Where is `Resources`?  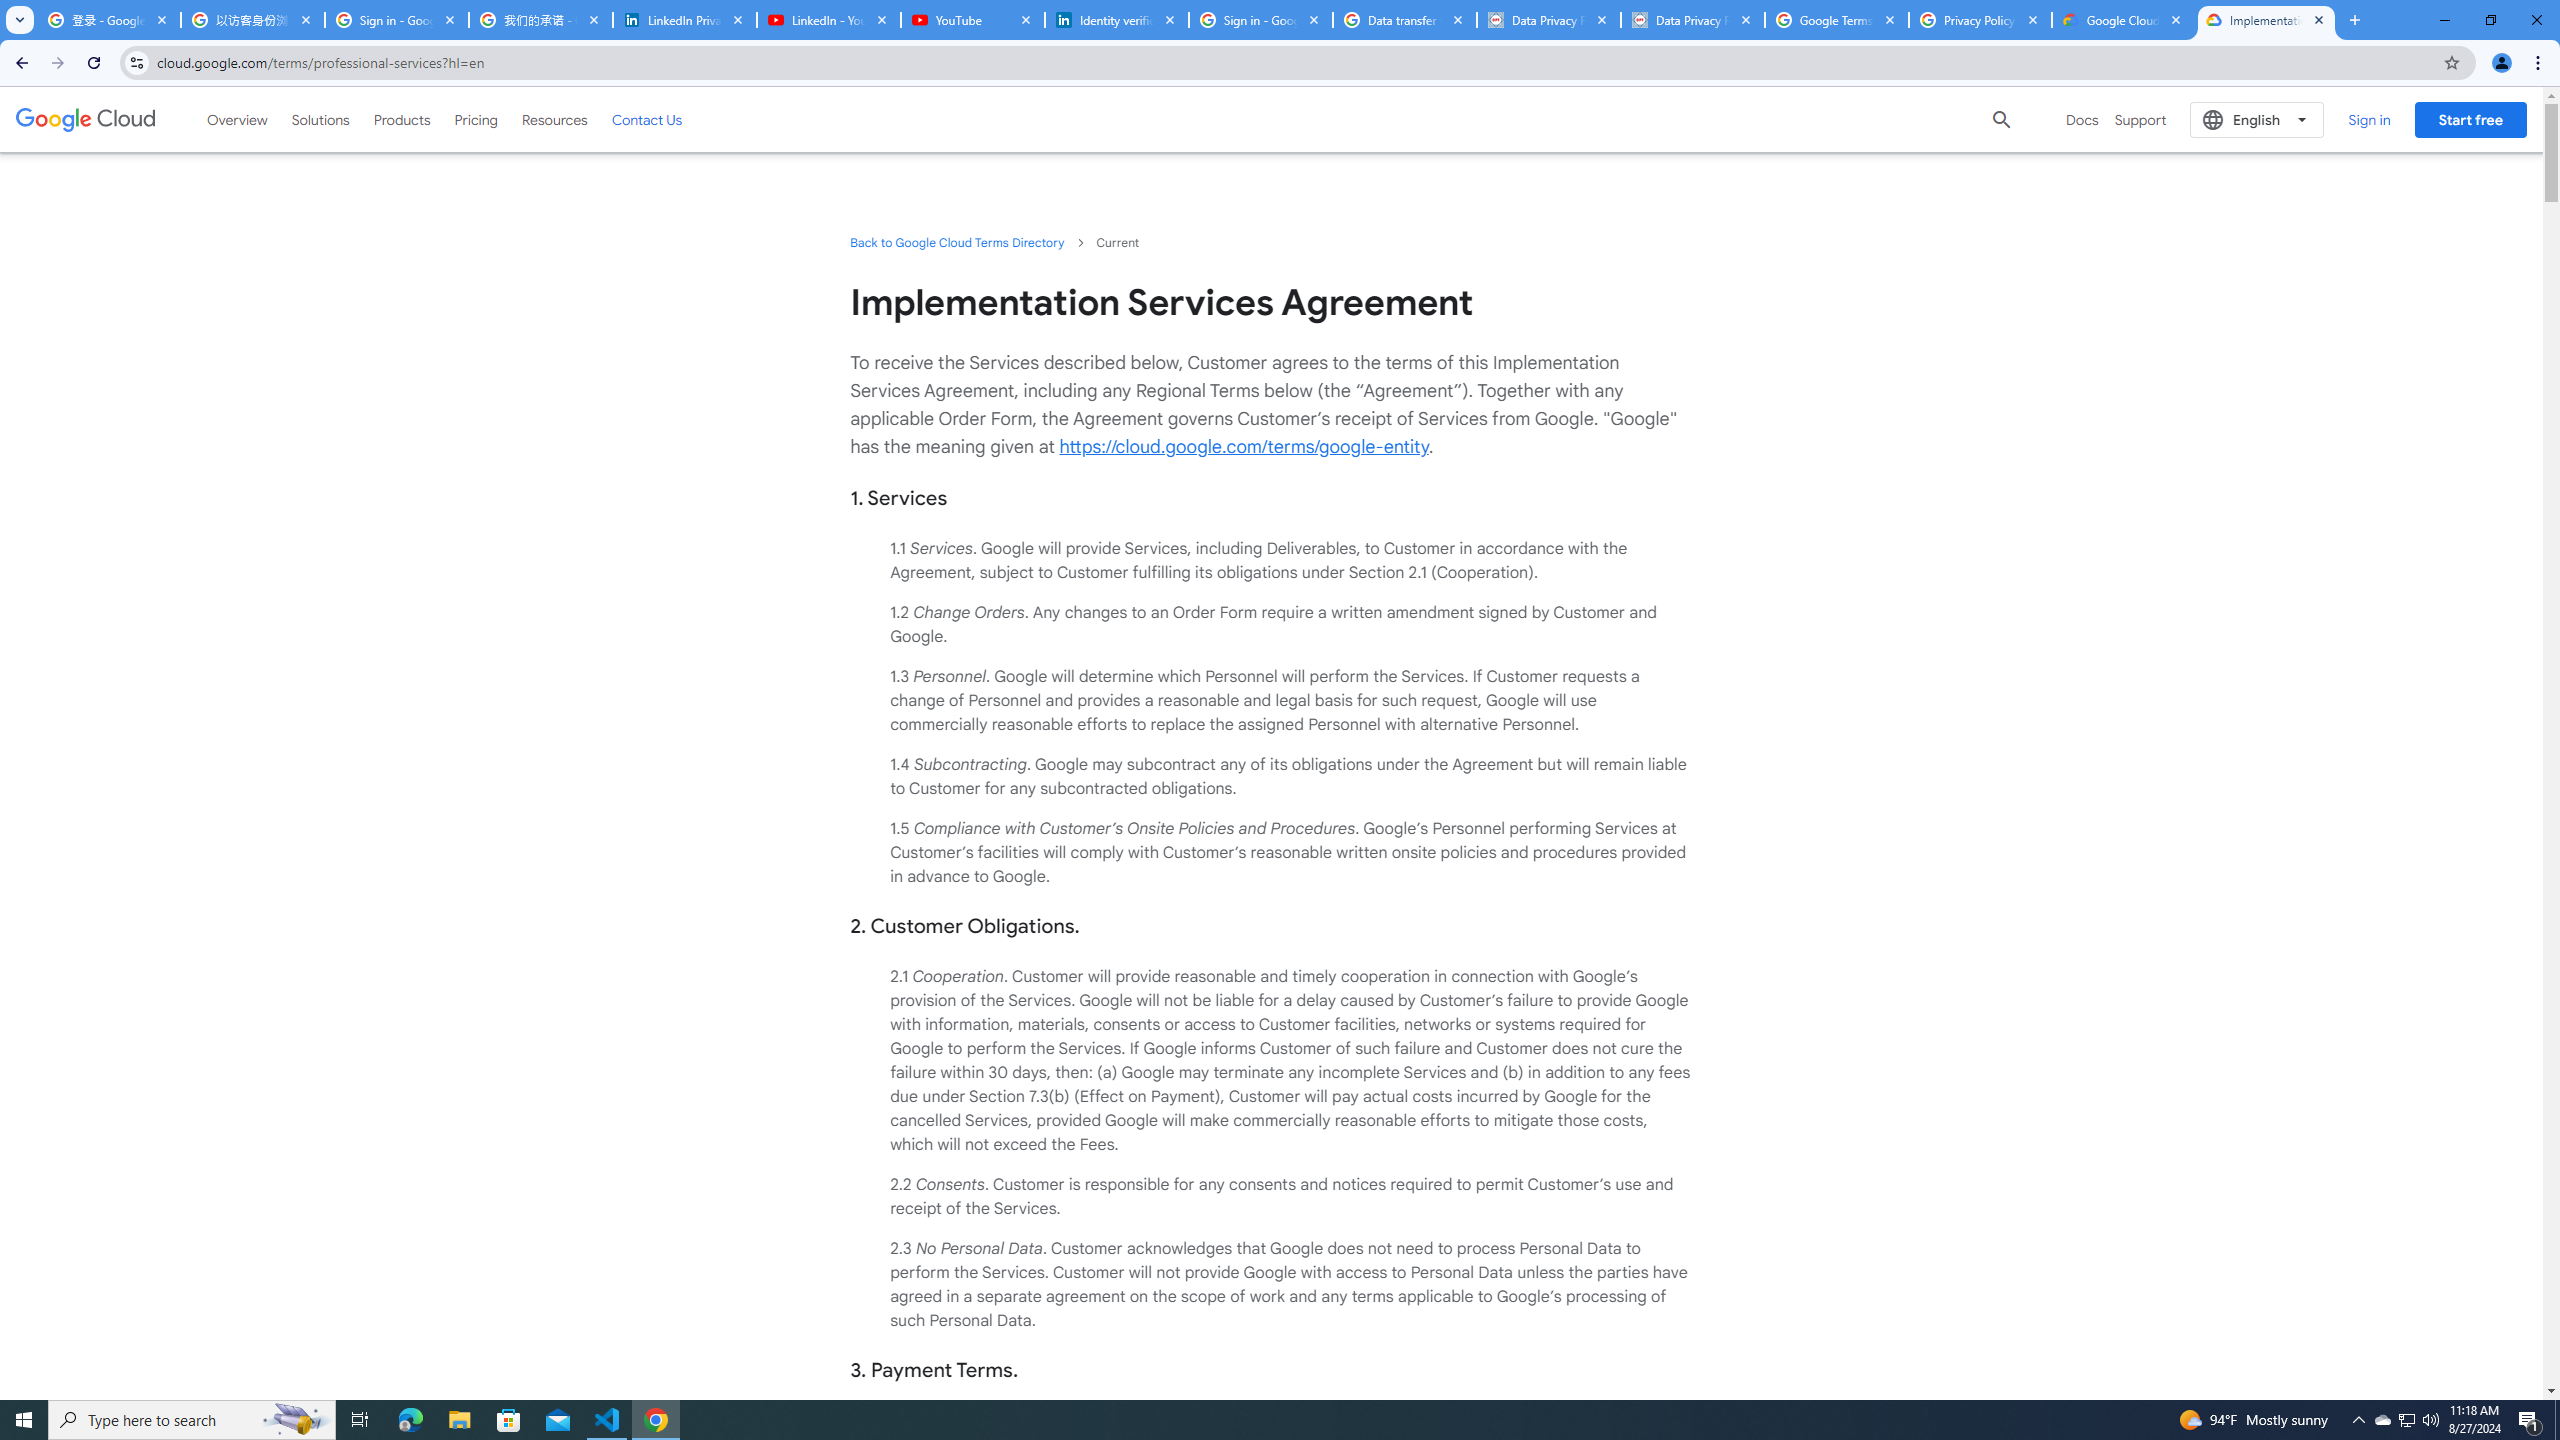
Resources is located at coordinates (554, 119).